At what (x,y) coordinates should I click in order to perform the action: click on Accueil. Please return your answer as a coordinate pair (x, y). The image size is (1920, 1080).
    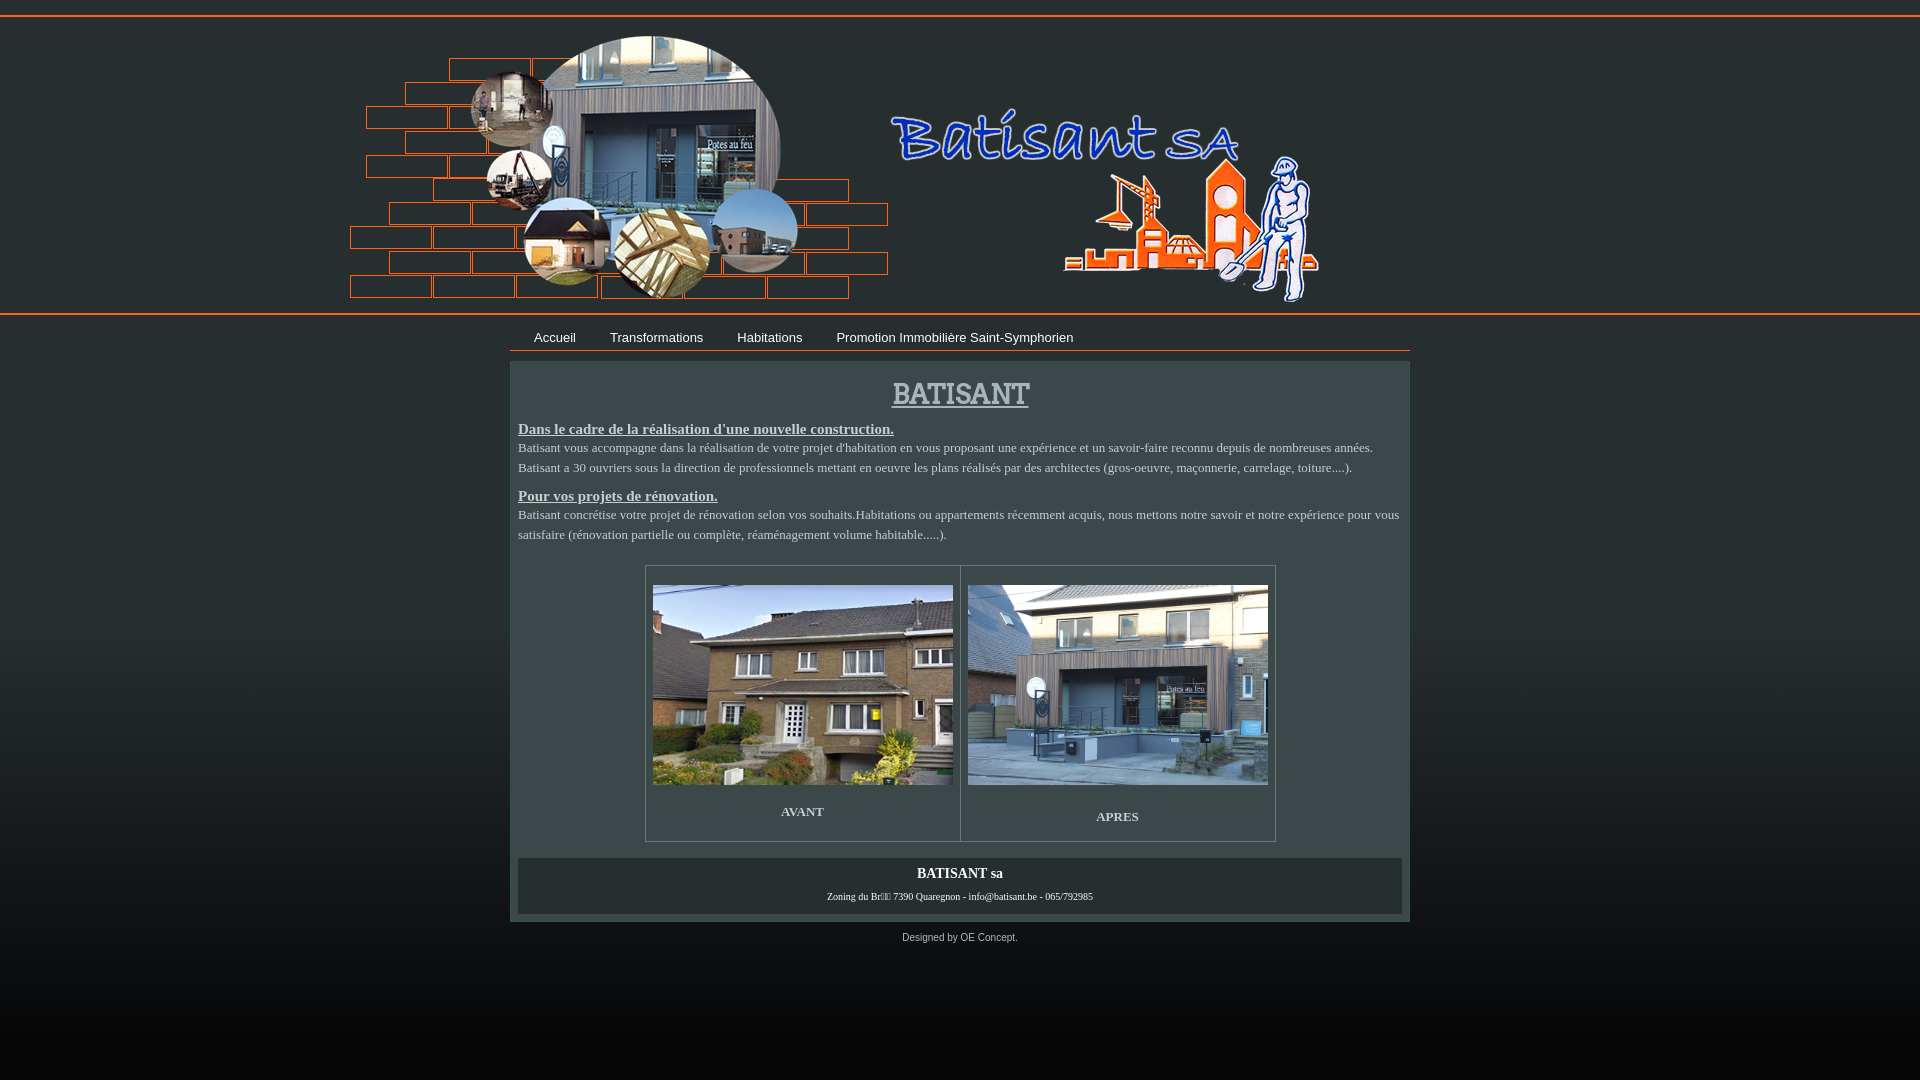
    Looking at the image, I should click on (555, 338).